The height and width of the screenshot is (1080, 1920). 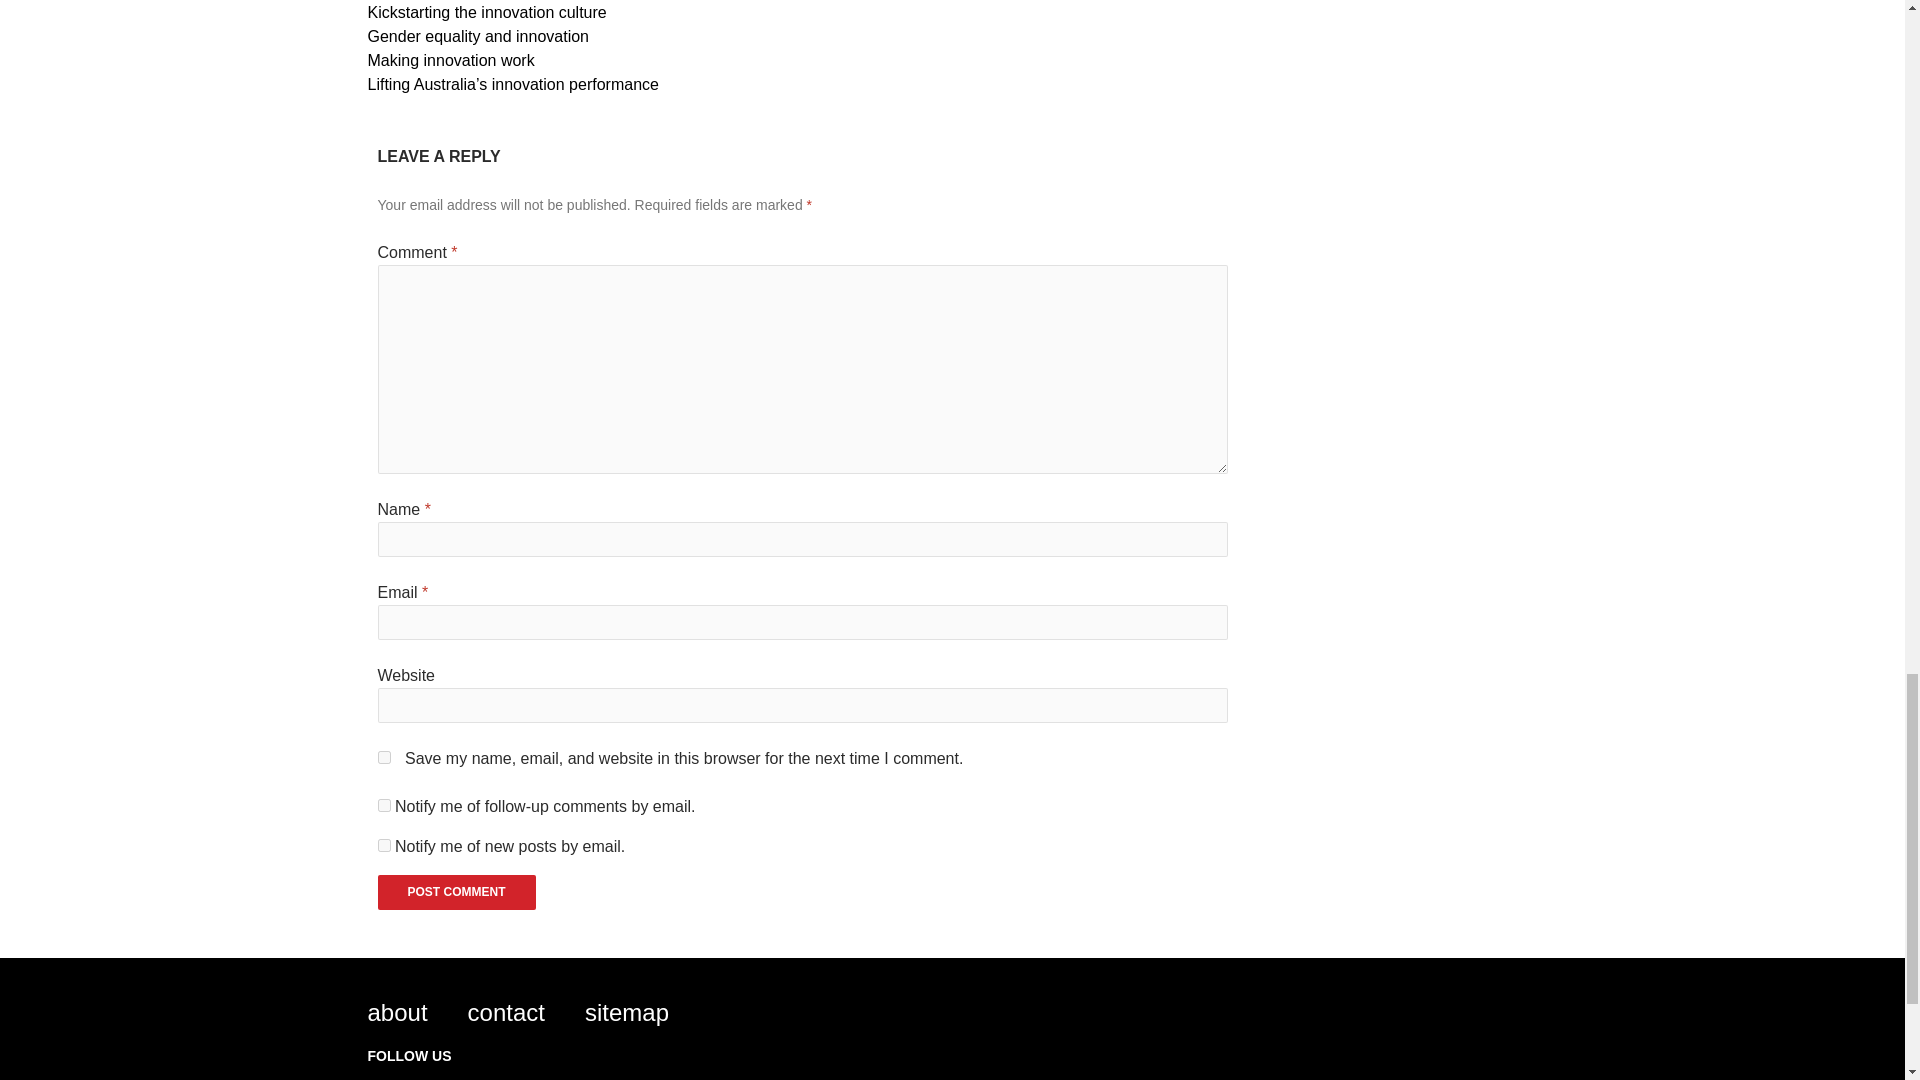 I want to click on yes, so click(x=384, y=756).